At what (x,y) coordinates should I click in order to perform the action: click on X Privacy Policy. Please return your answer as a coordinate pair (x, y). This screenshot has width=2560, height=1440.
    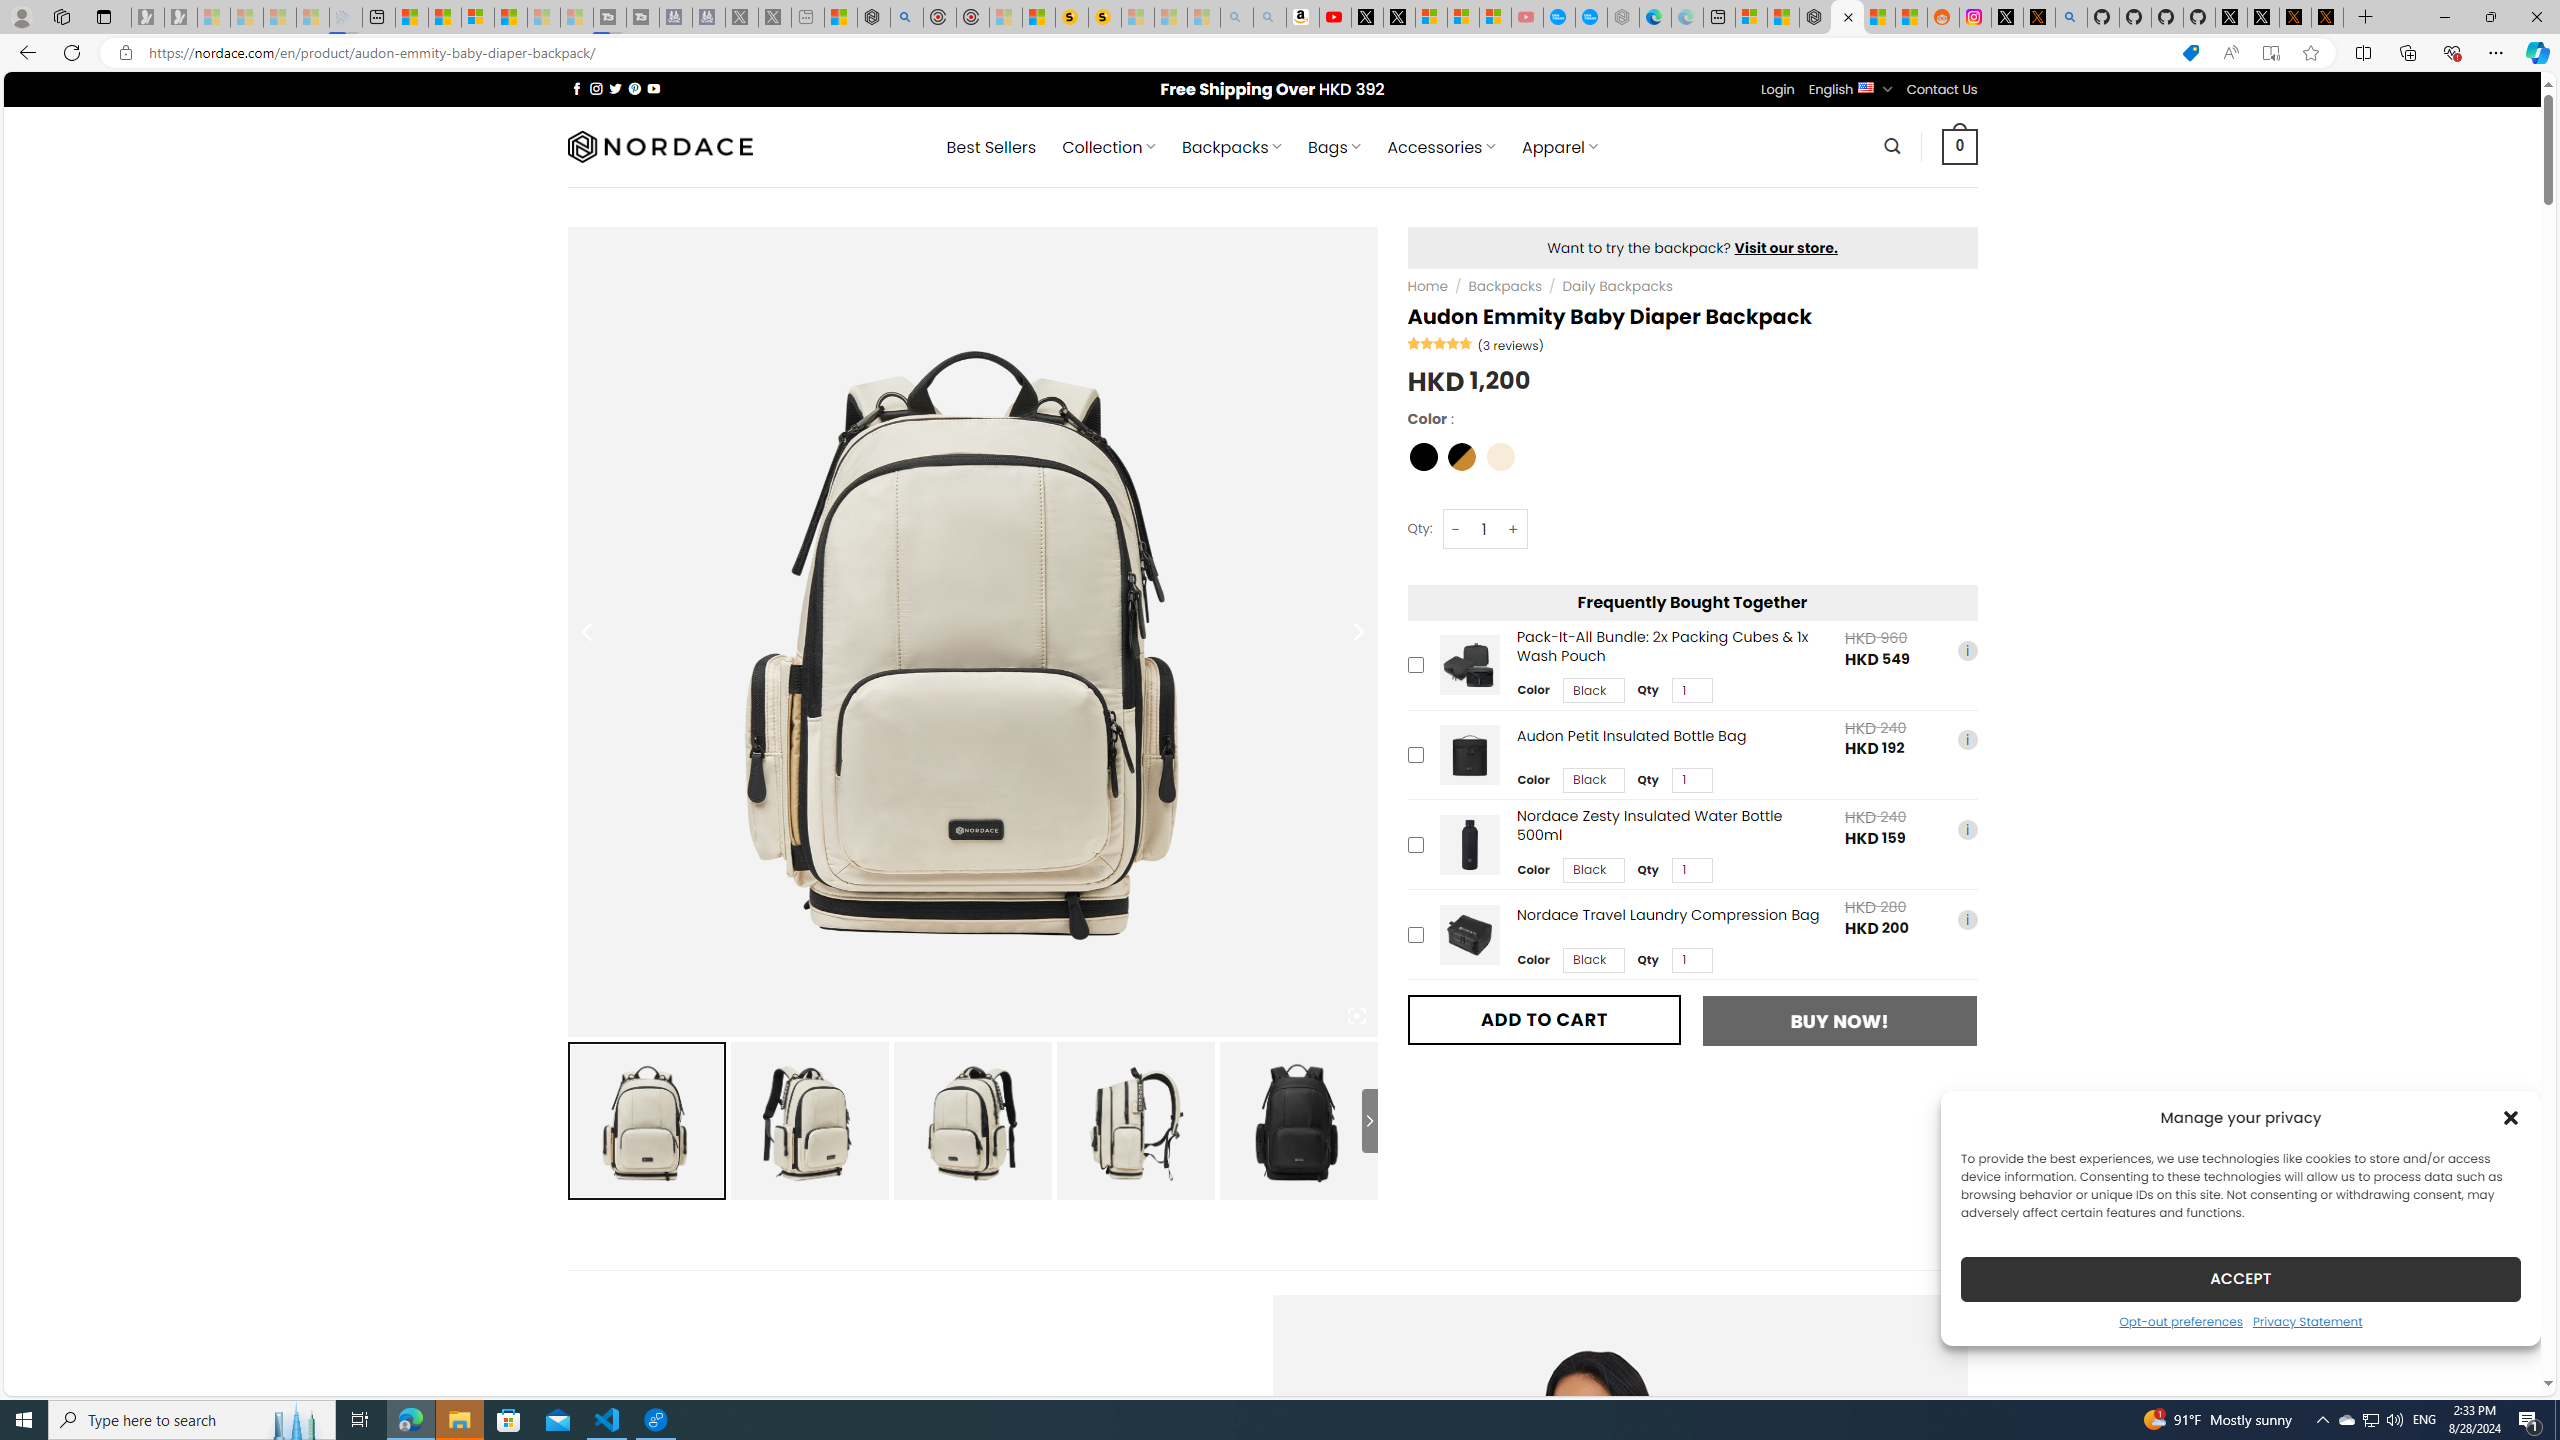
    Looking at the image, I should click on (2328, 17).